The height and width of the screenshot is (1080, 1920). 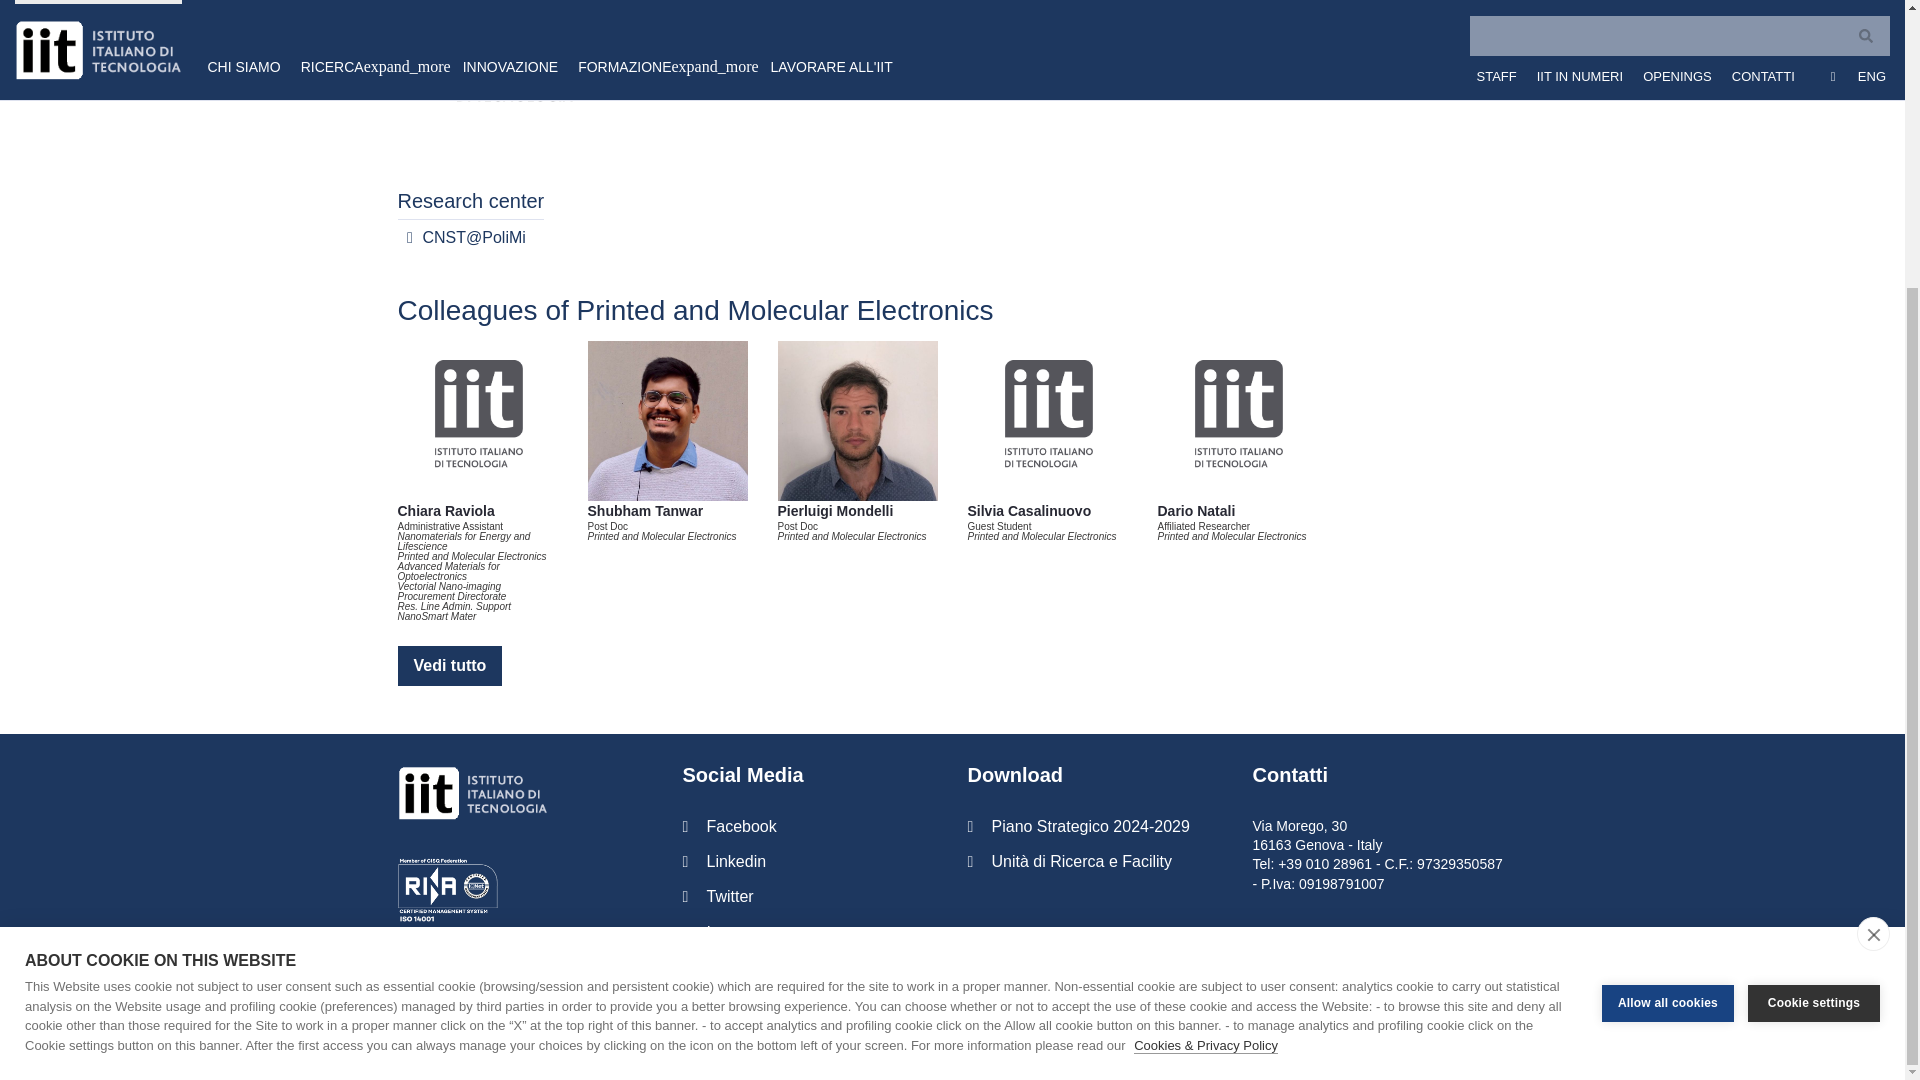 What do you see at coordinates (808, 826) in the screenshot?
I see `Facebook` at bounding box center [808, 826].